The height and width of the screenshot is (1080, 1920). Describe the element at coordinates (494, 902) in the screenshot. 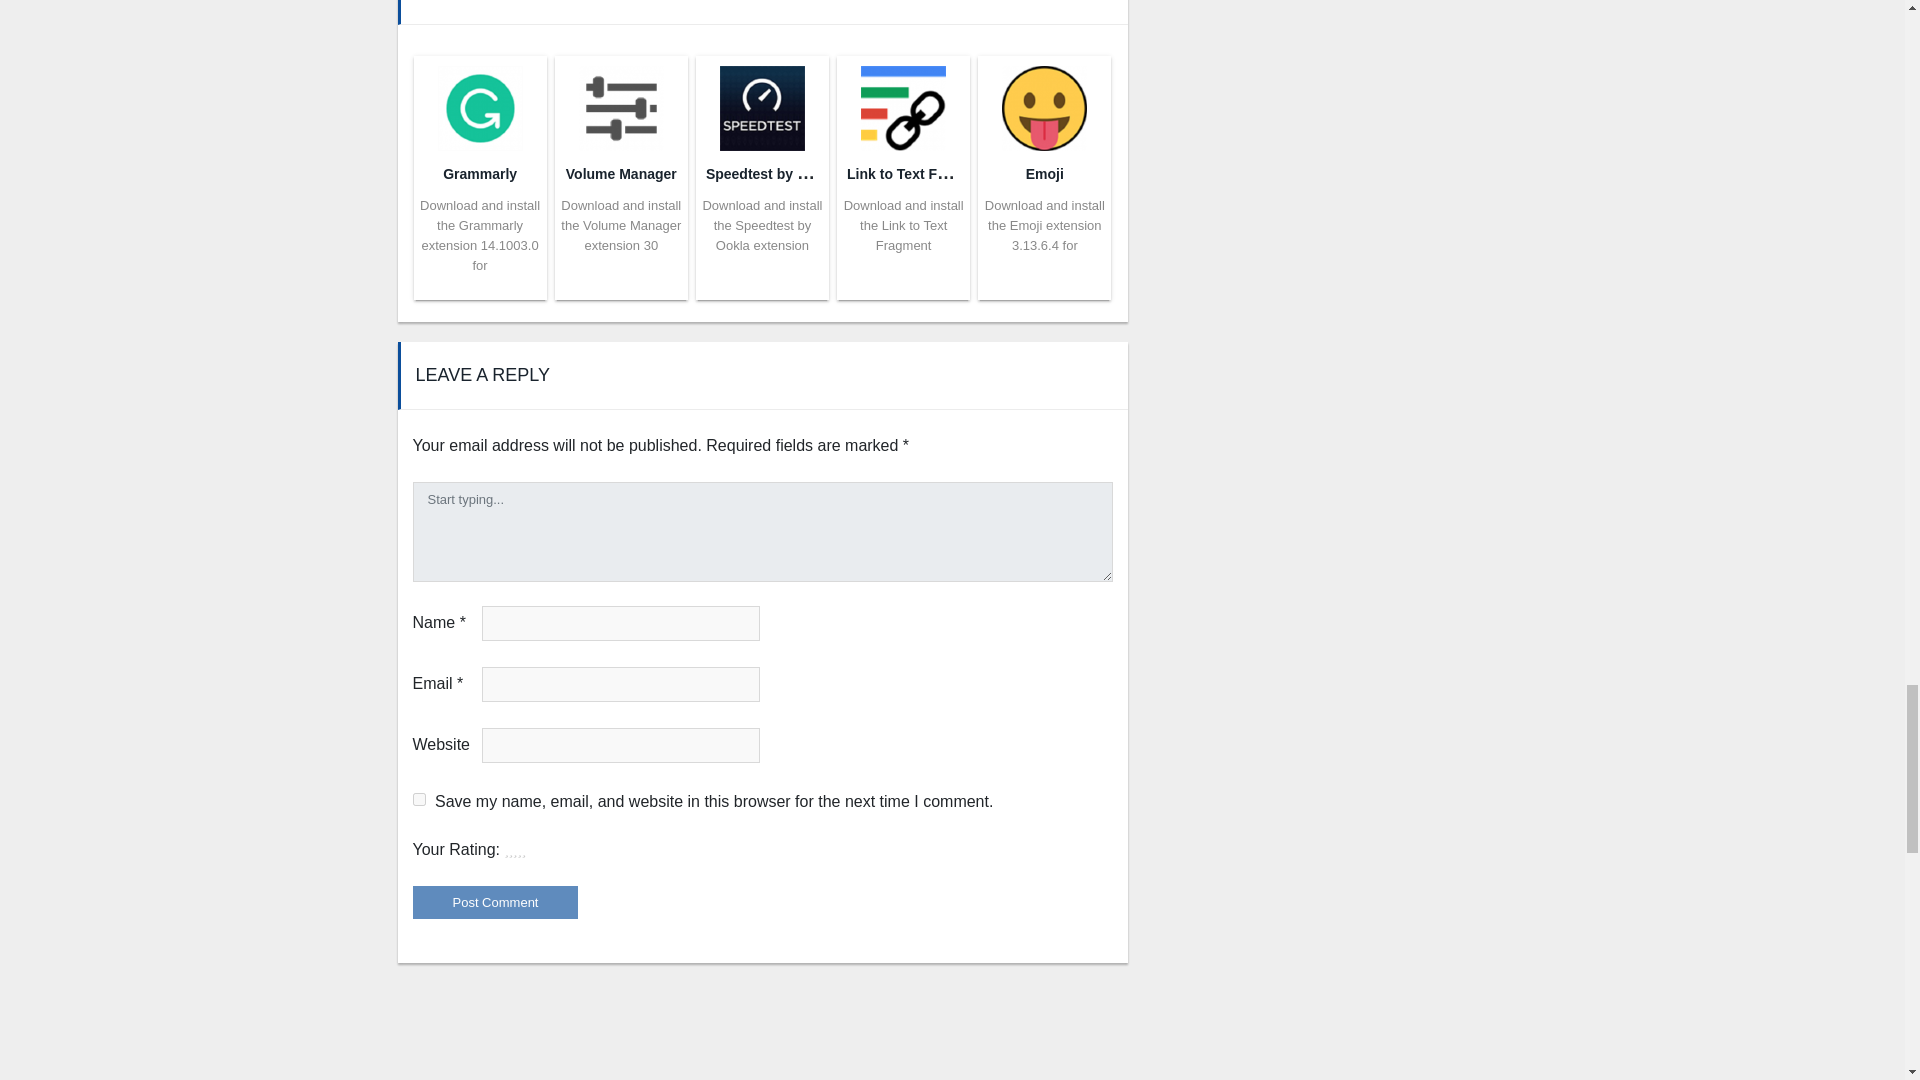

I see `Post Comment` at that location.